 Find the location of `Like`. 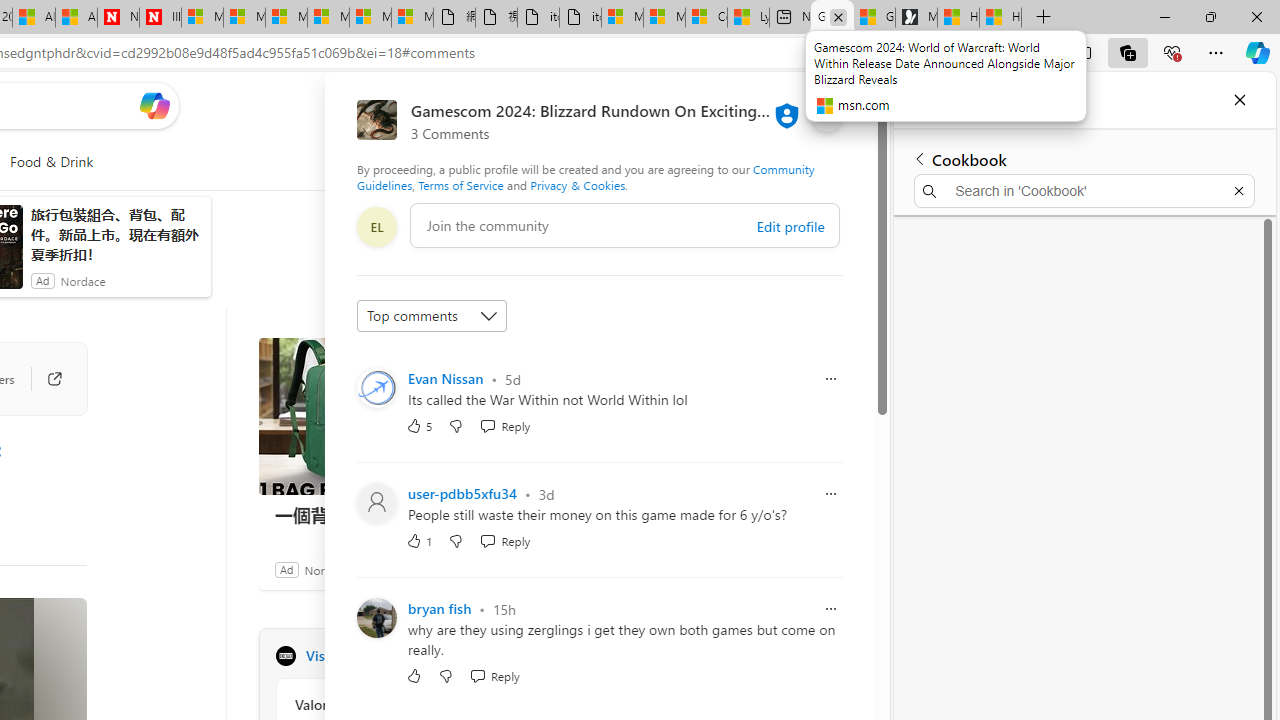

Like is located at coordinates (414, 676).